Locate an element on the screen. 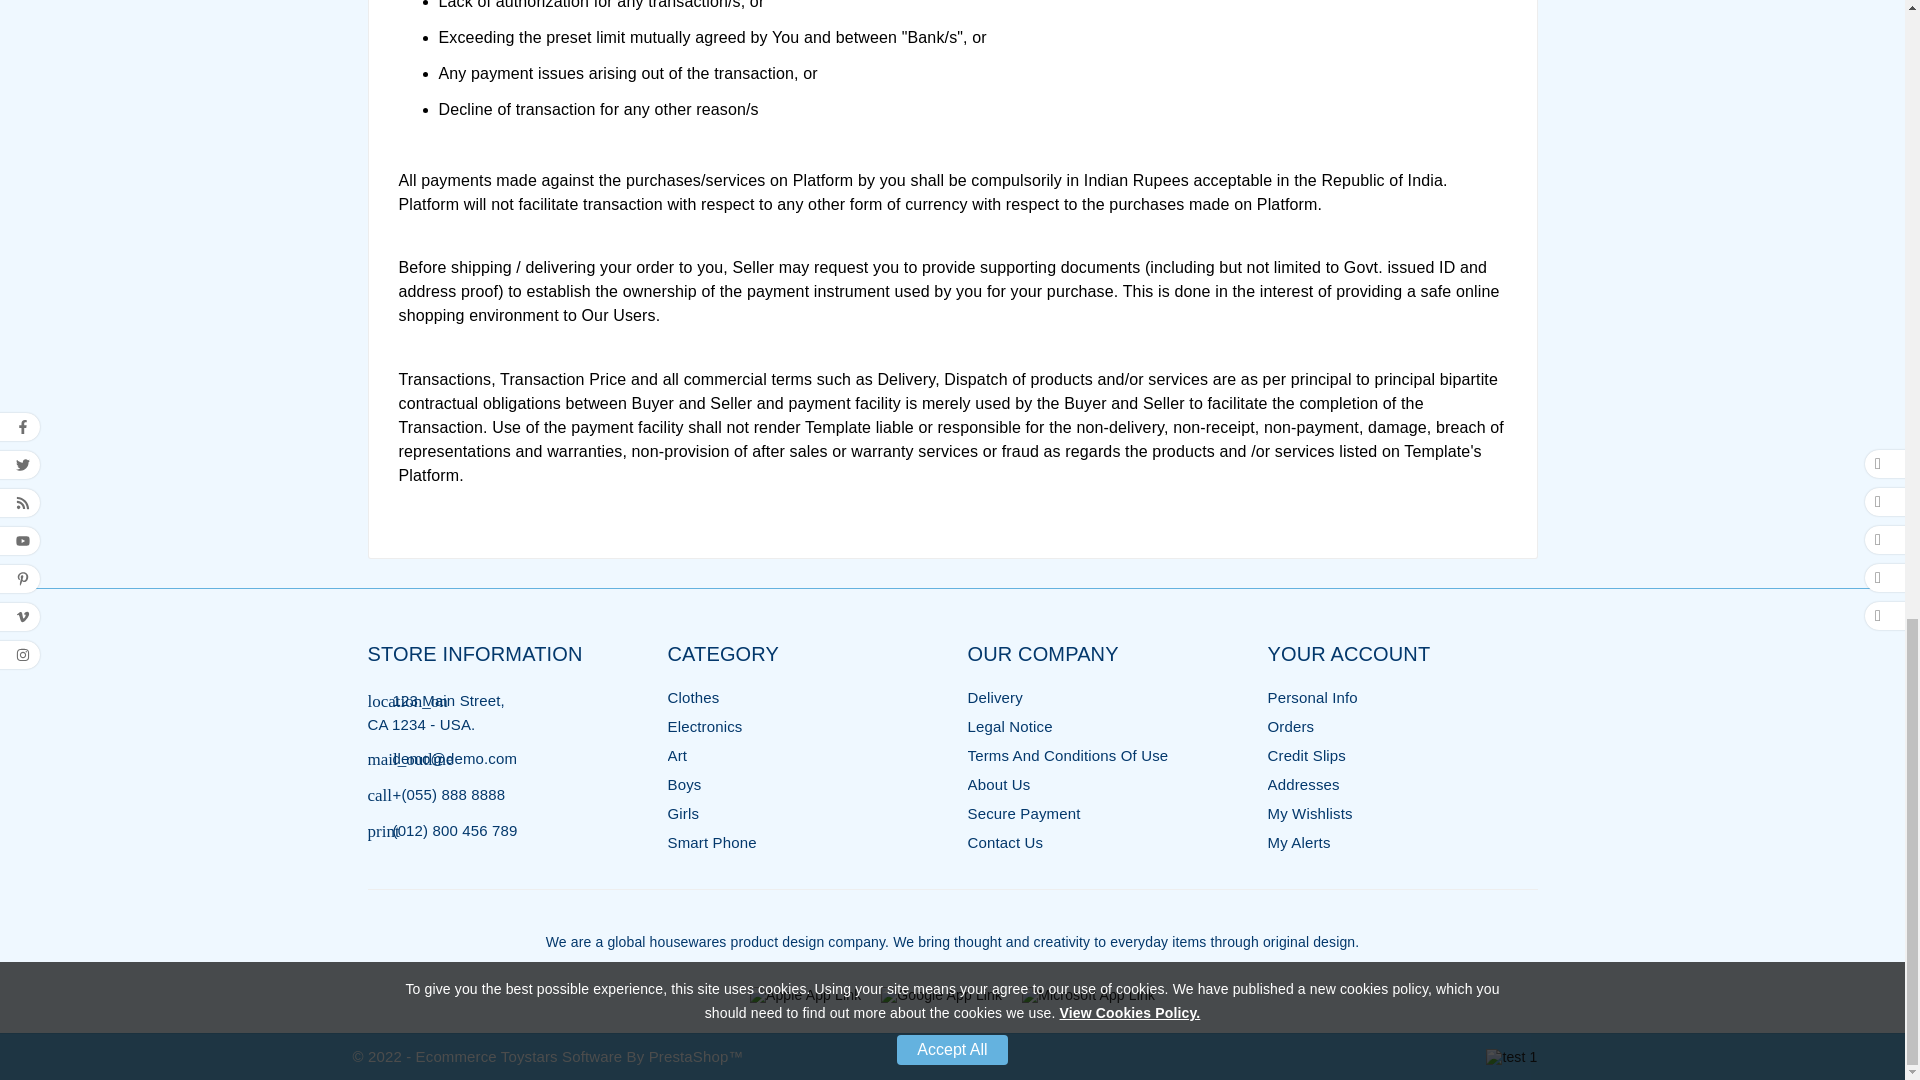  Clothes is located at coordinates (694, 698).